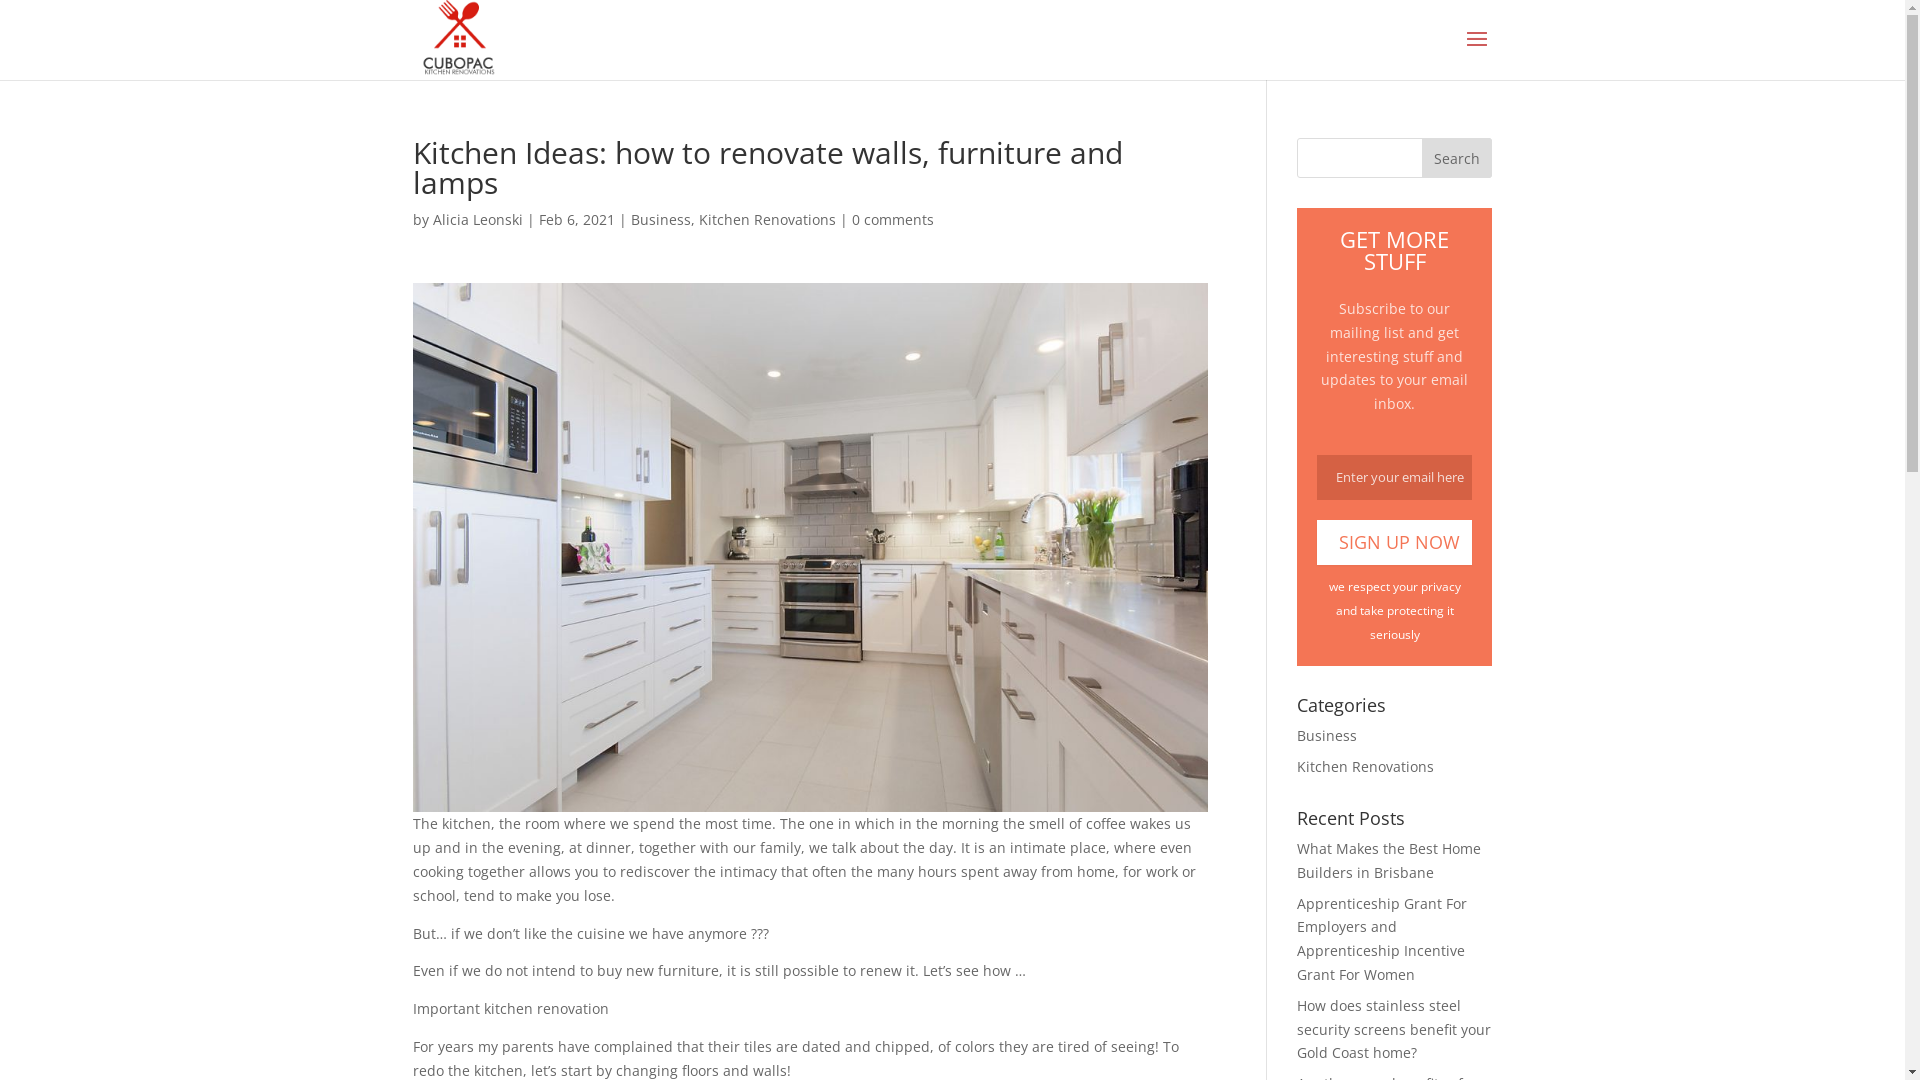 This screenshot has height=1080, width=1920. I want to click on Search, so click(1457, 158).